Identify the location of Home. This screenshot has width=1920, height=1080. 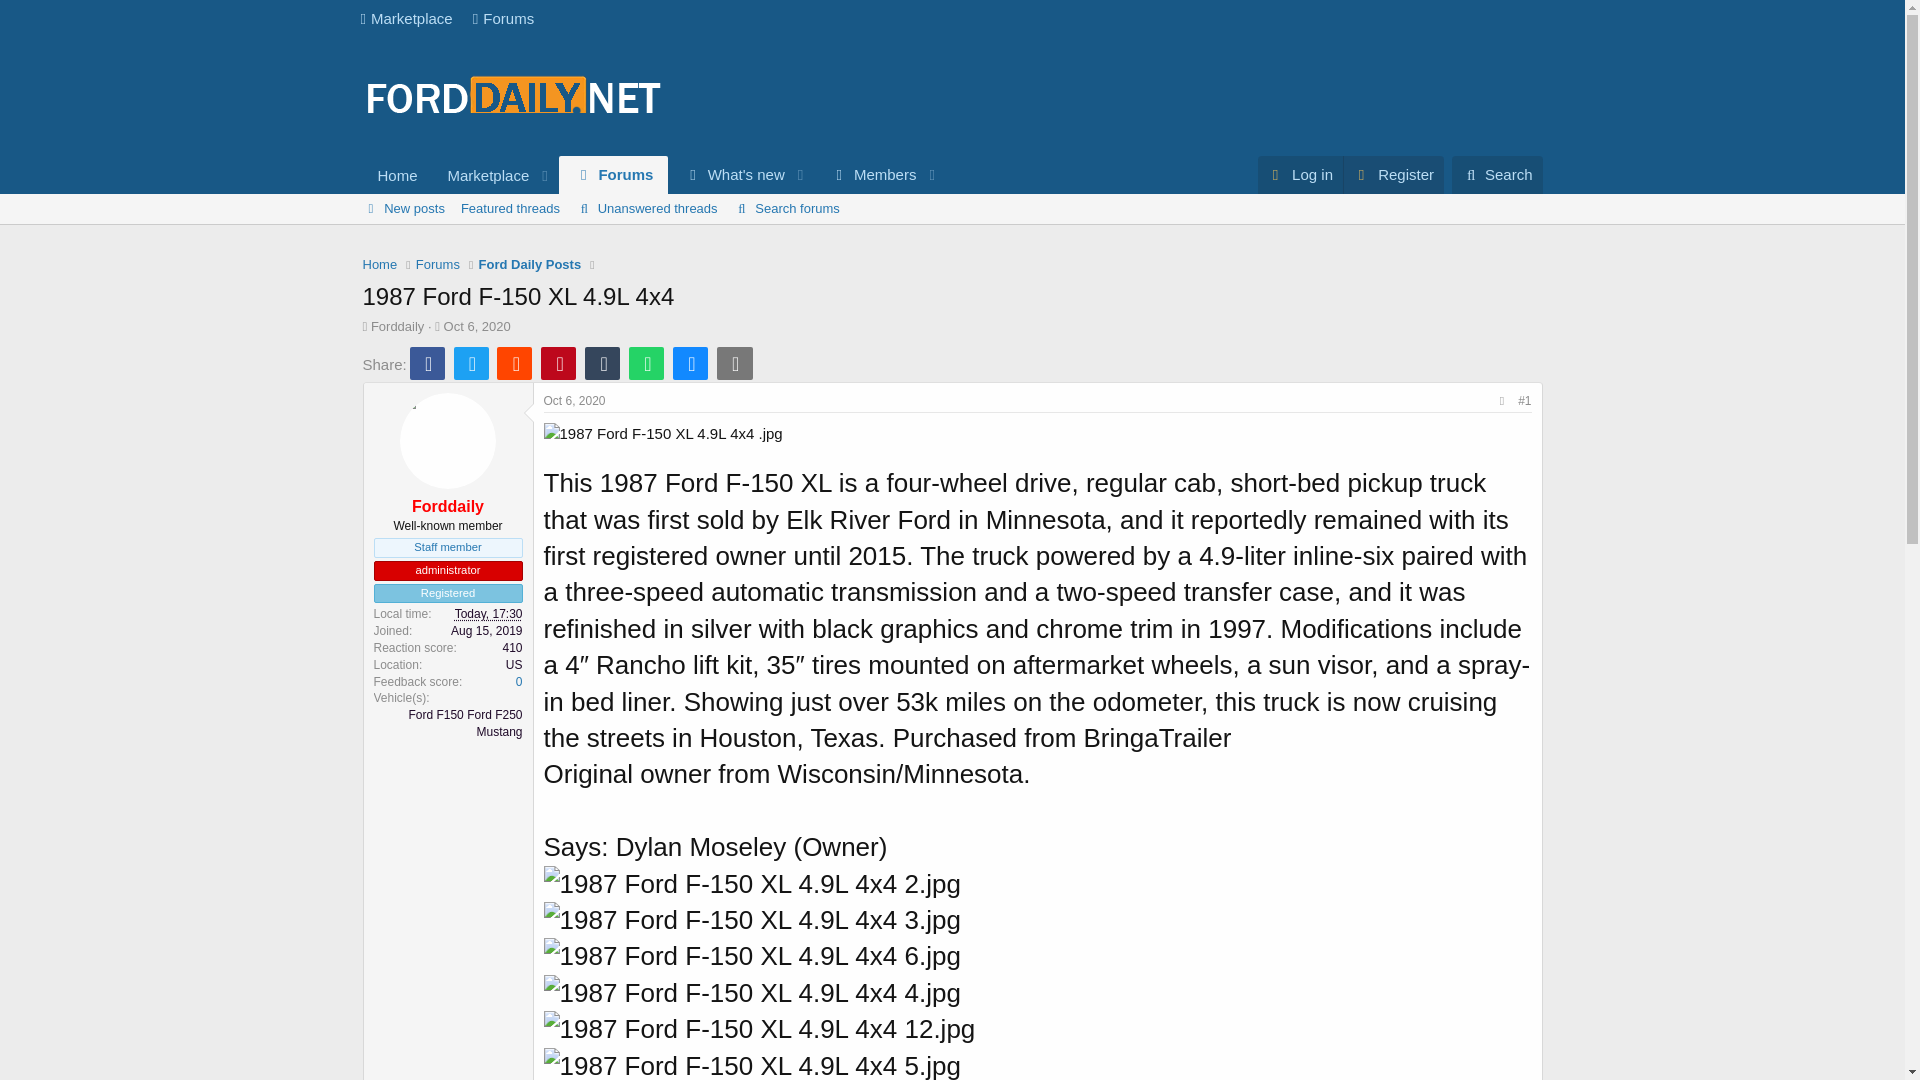
(397, 175).